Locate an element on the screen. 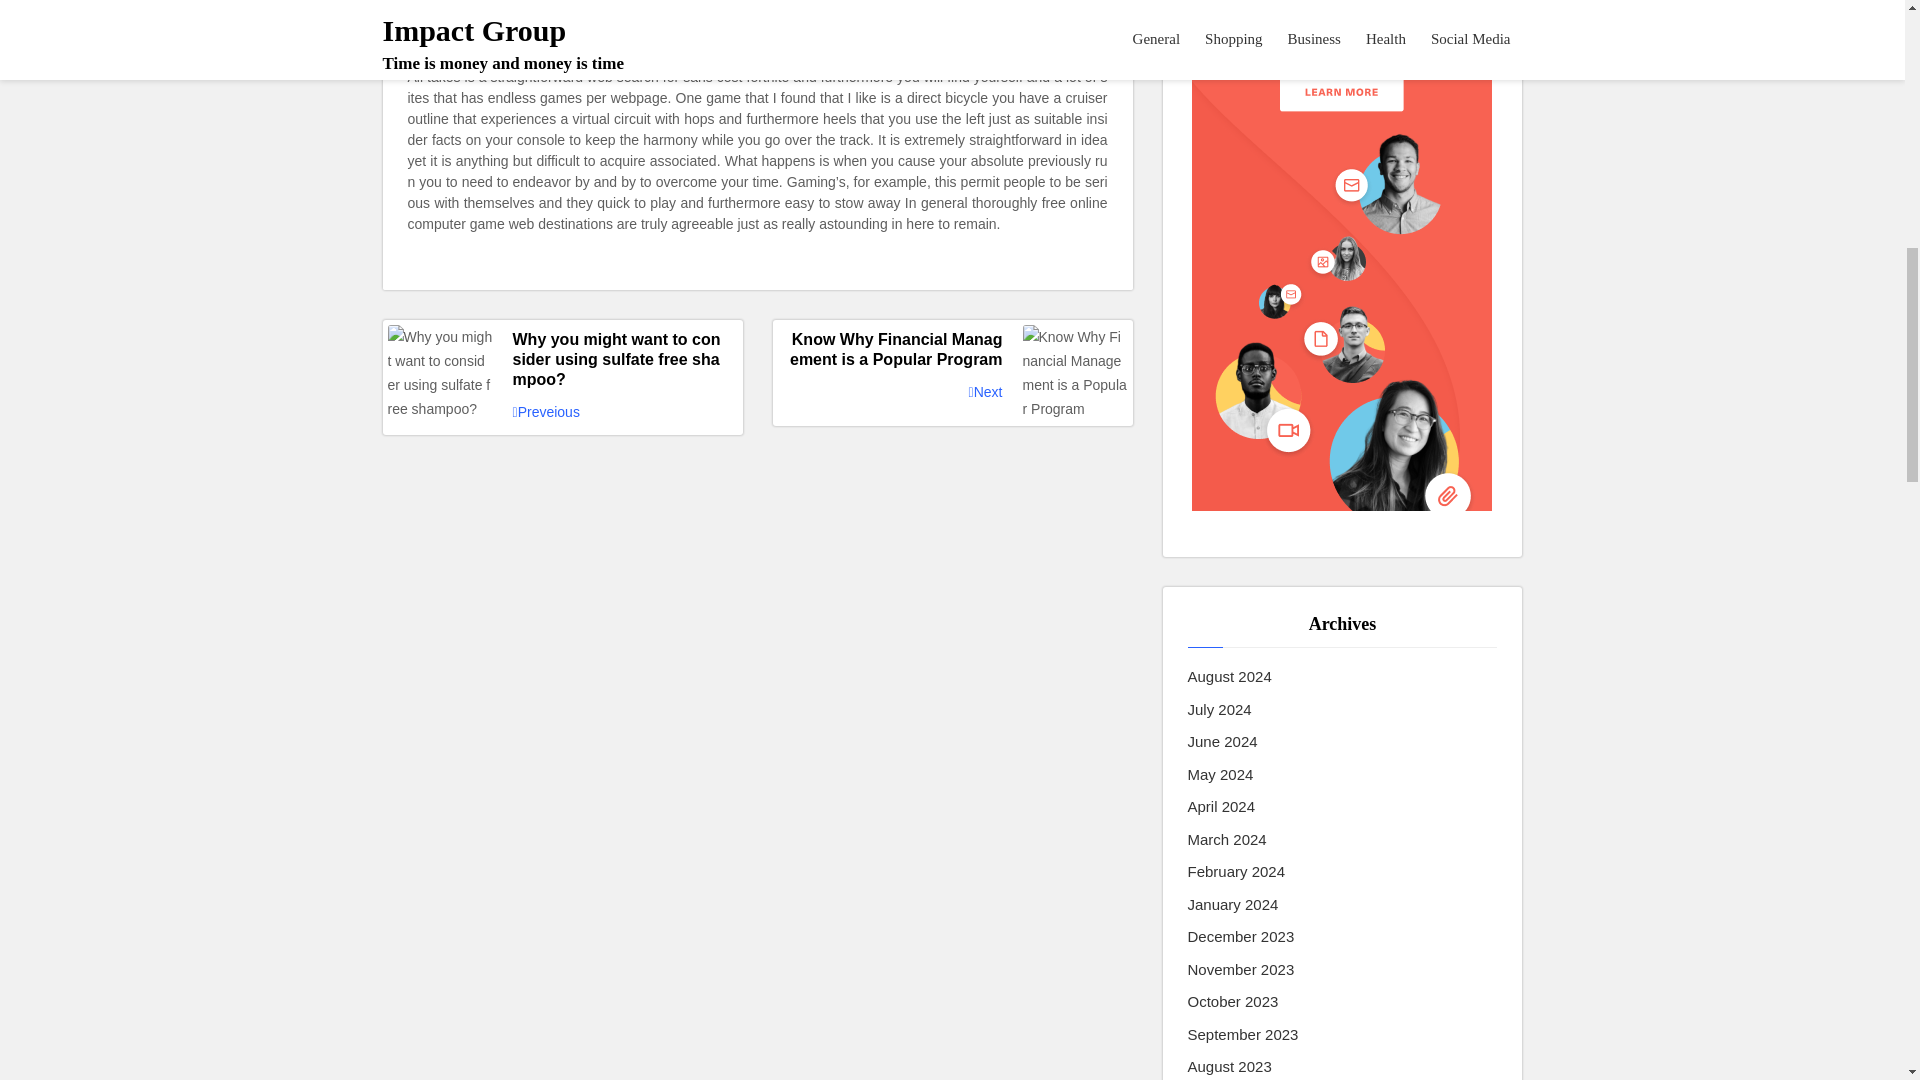  April 2024 is located at coordinates (1222, 806).